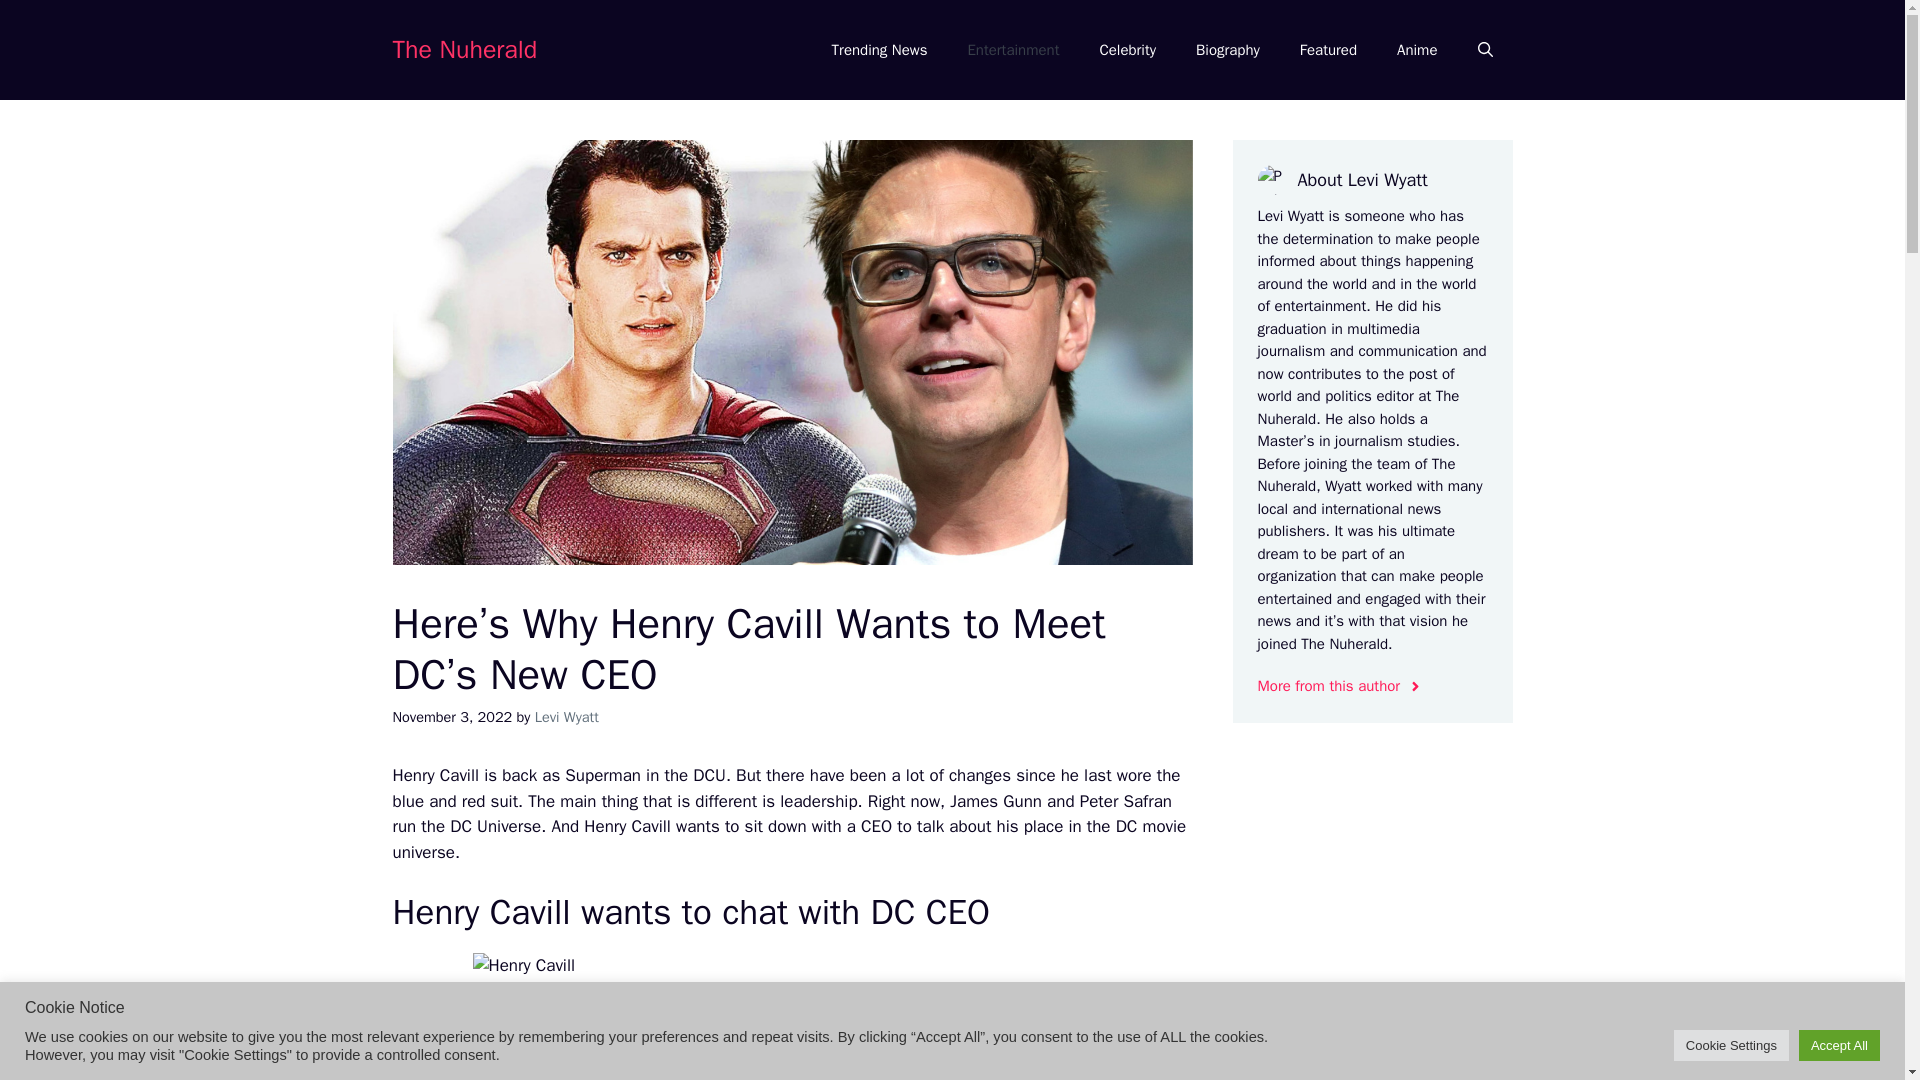  I want to click on More from this author, so click(1340, 686).